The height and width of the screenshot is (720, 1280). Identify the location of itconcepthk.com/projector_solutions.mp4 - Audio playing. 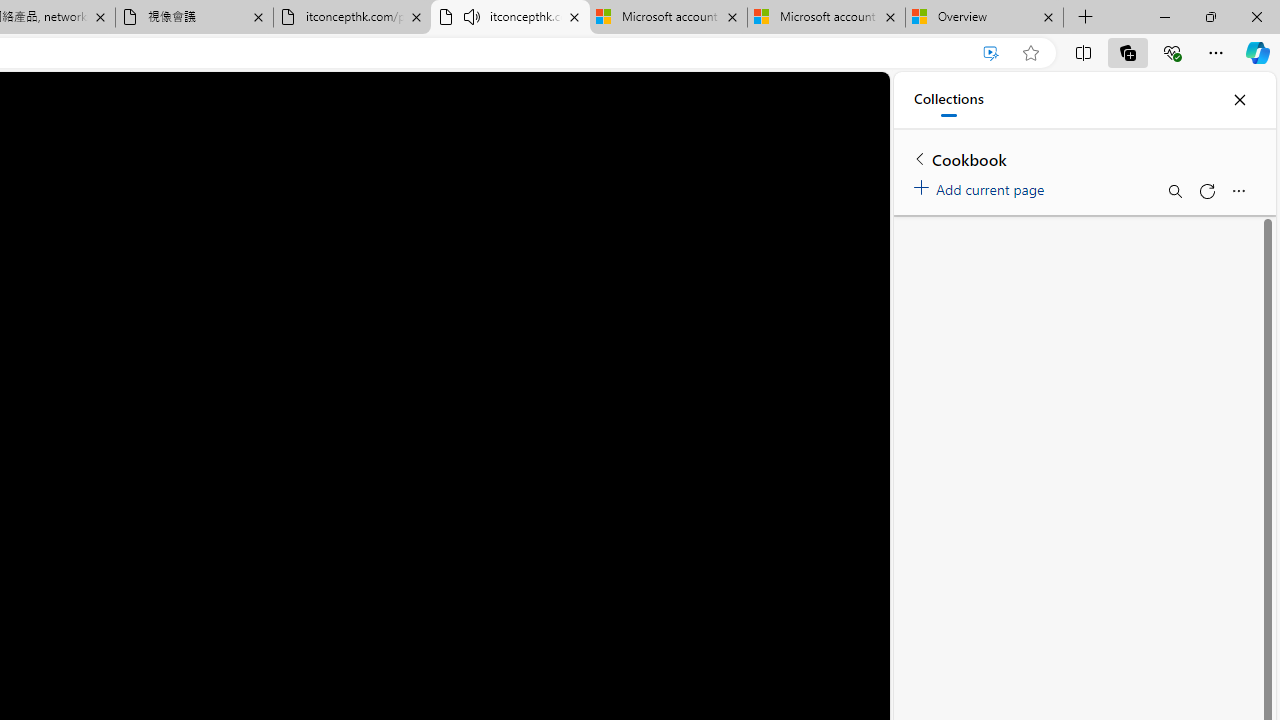
(510, 18).